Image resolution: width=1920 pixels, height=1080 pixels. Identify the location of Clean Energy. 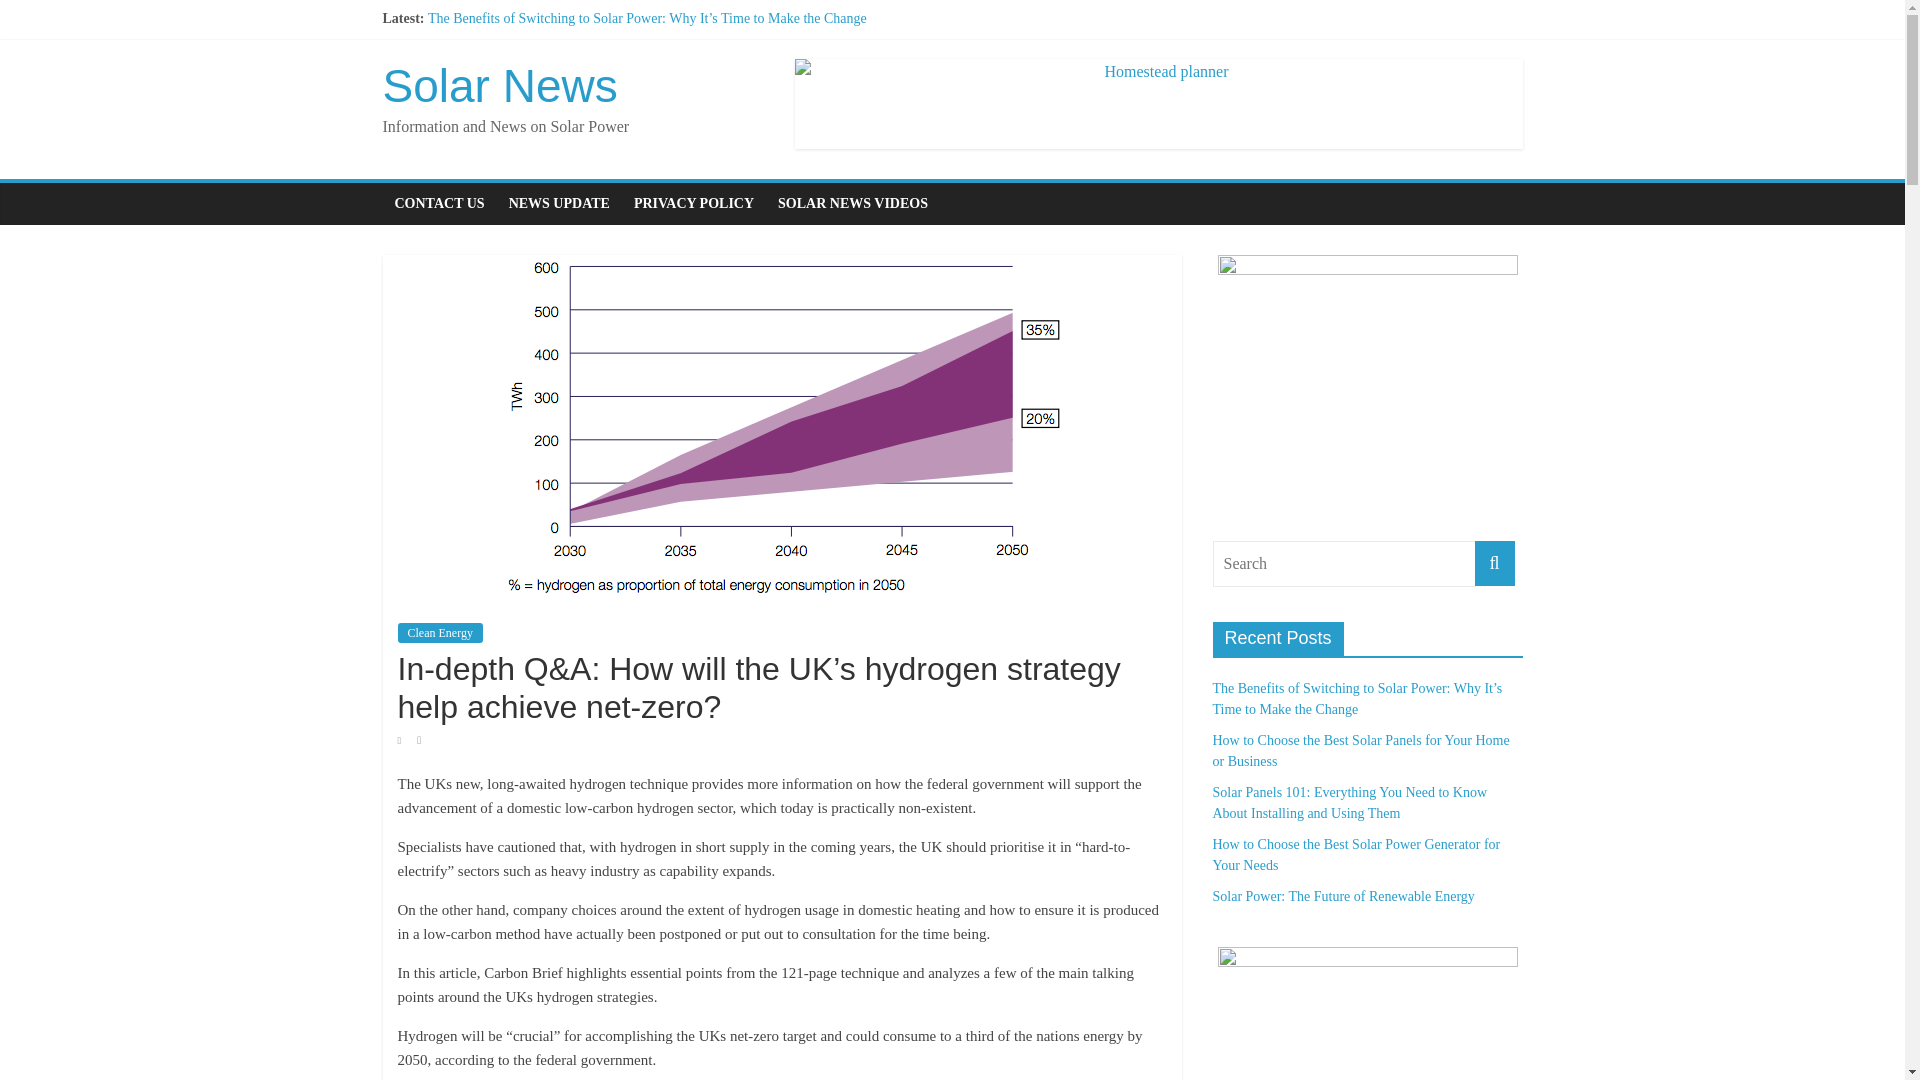
(440, 632).